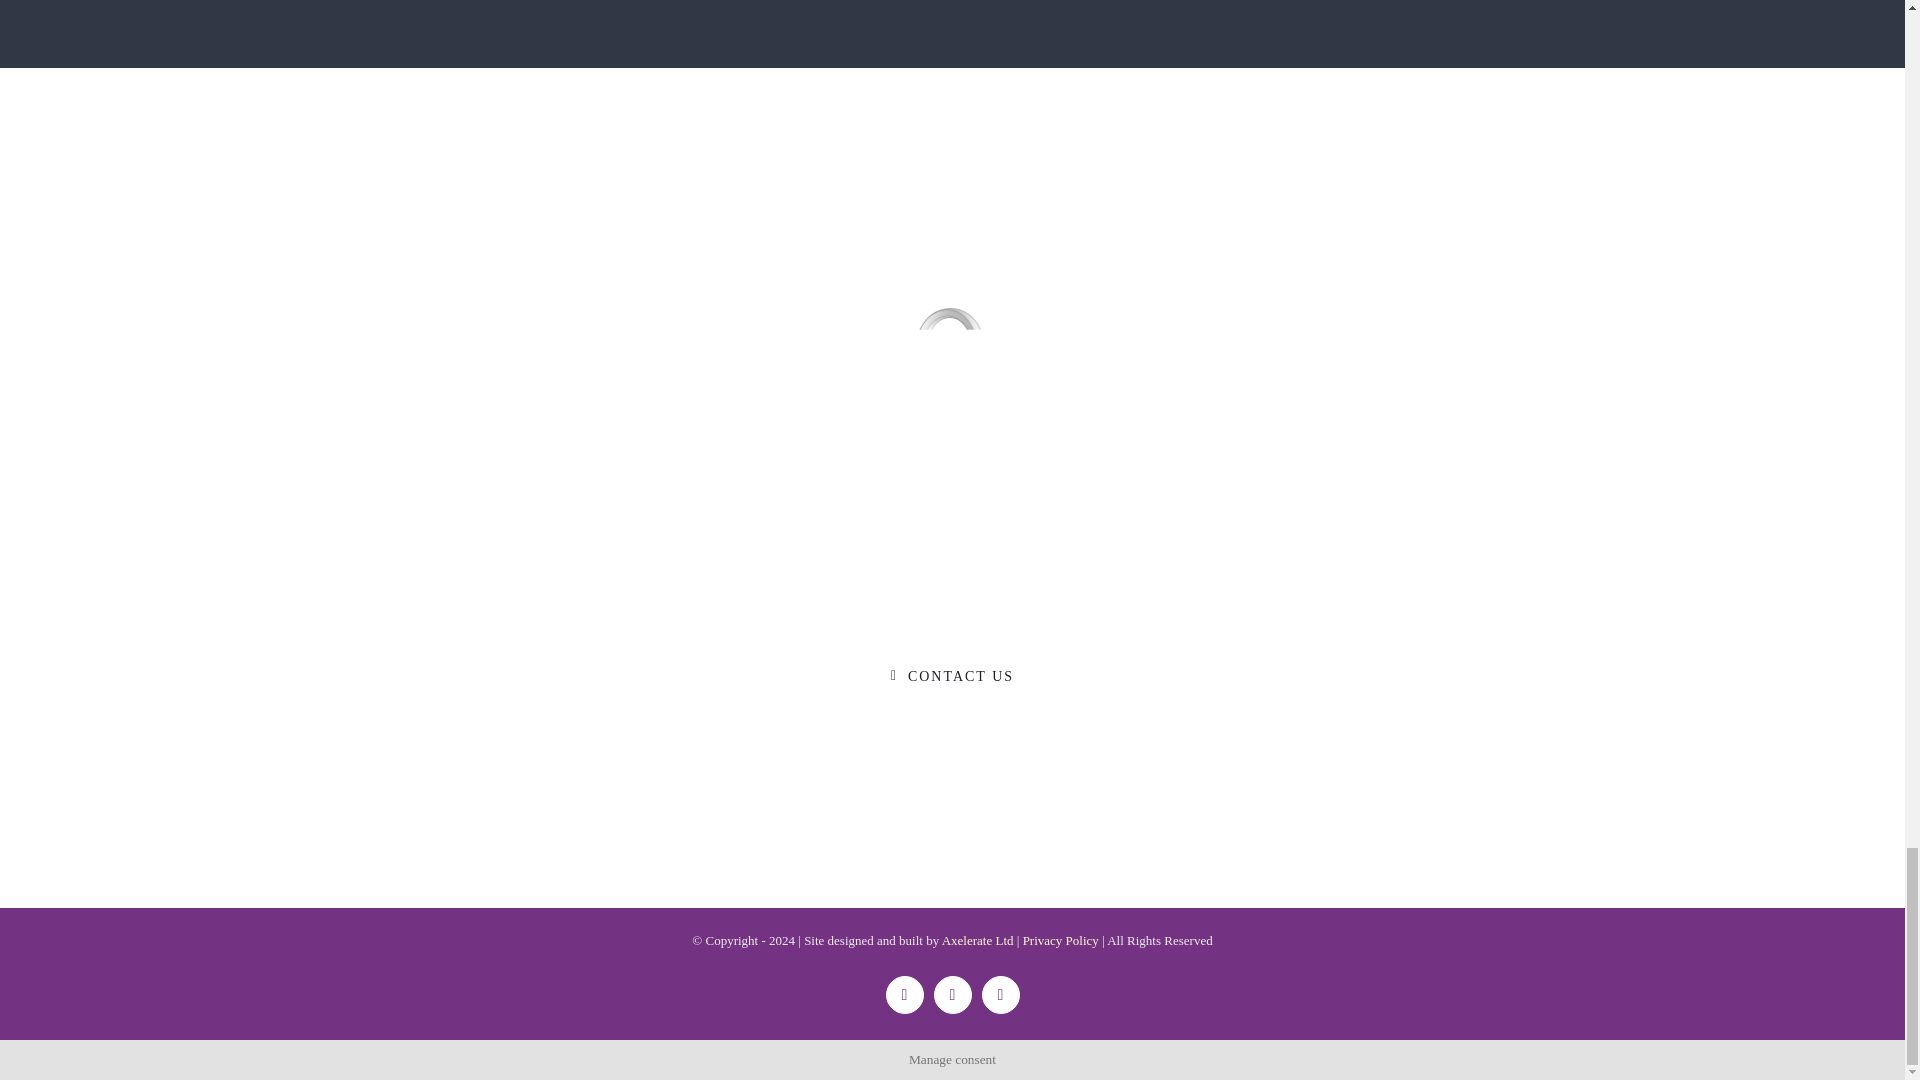 Image resolution: width=1920 pixels, height=1080 pixels. What do you see at coordinates (1000, 995) in the screenshot?
I see `Instagram` at bounding box center [1000, 995].